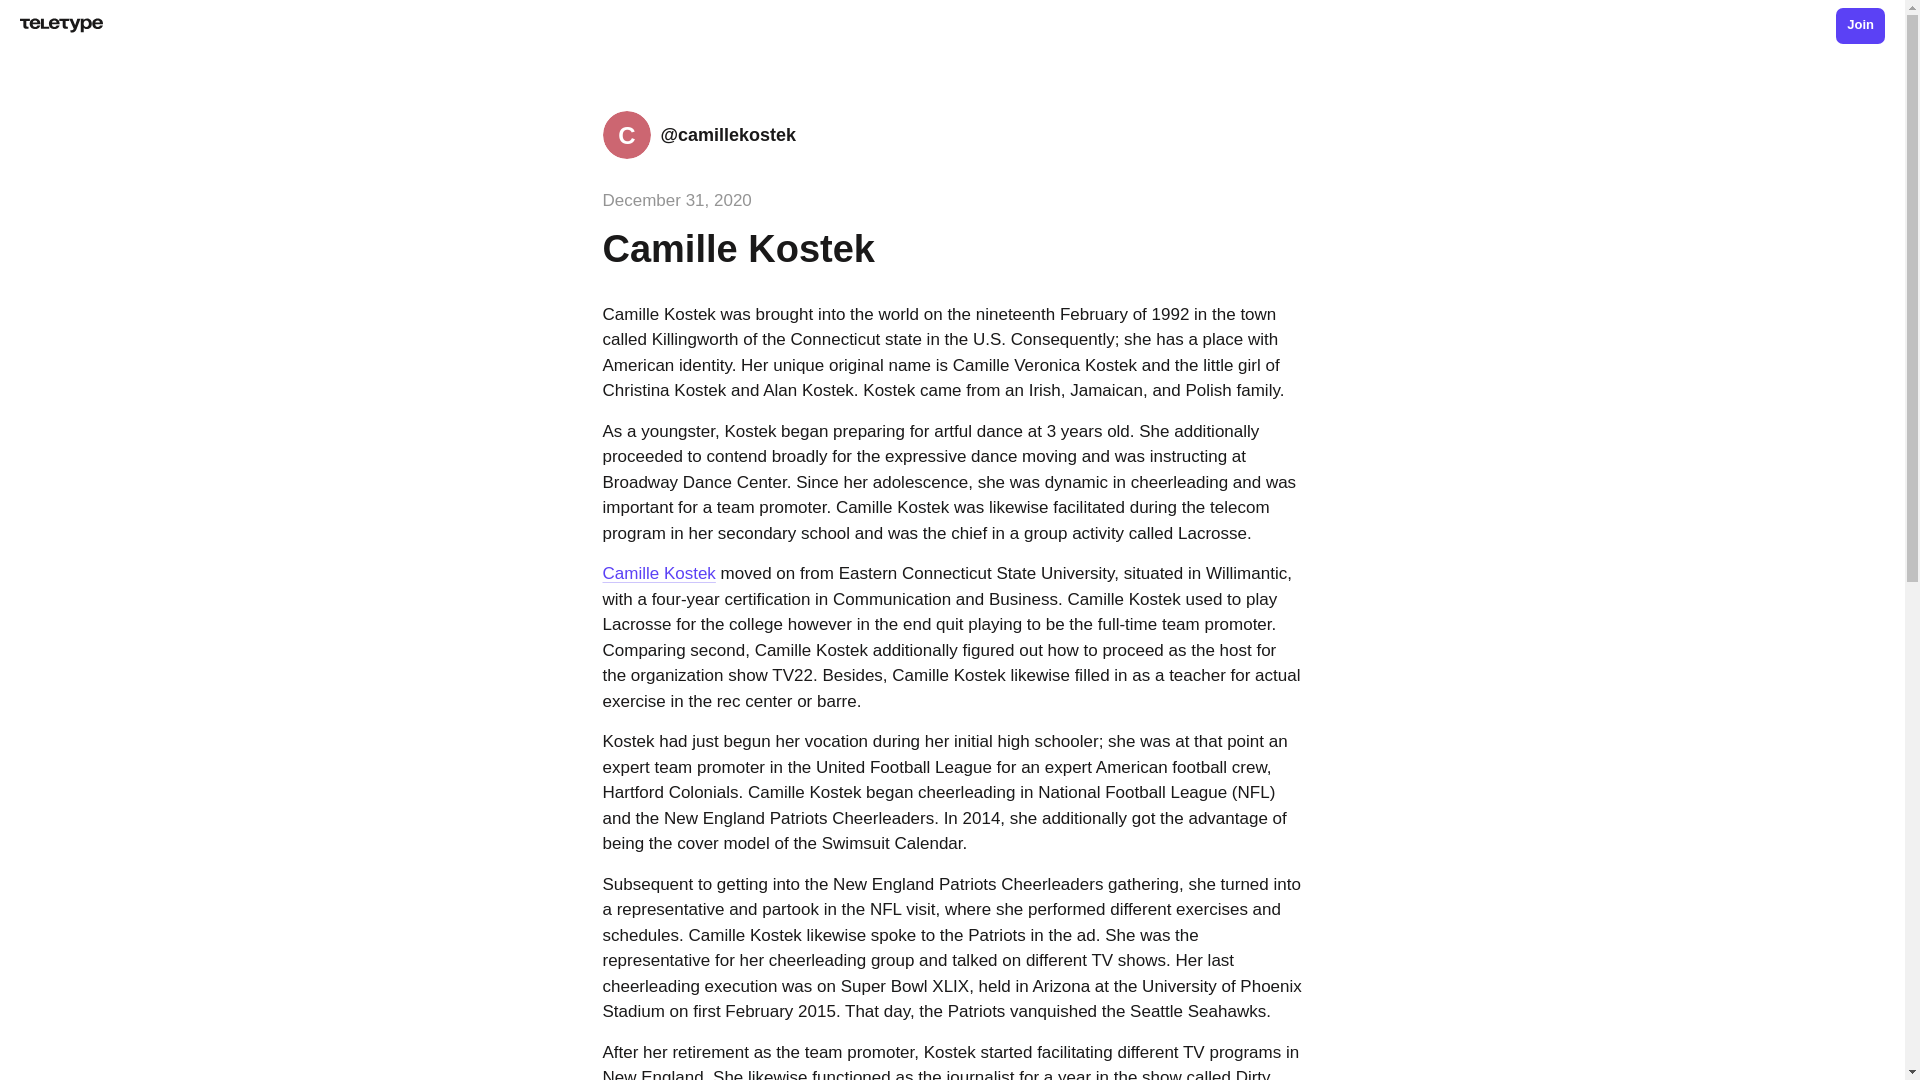 This screenshot has width=1920, height=1080. I want to click on C, so click(626, 134).